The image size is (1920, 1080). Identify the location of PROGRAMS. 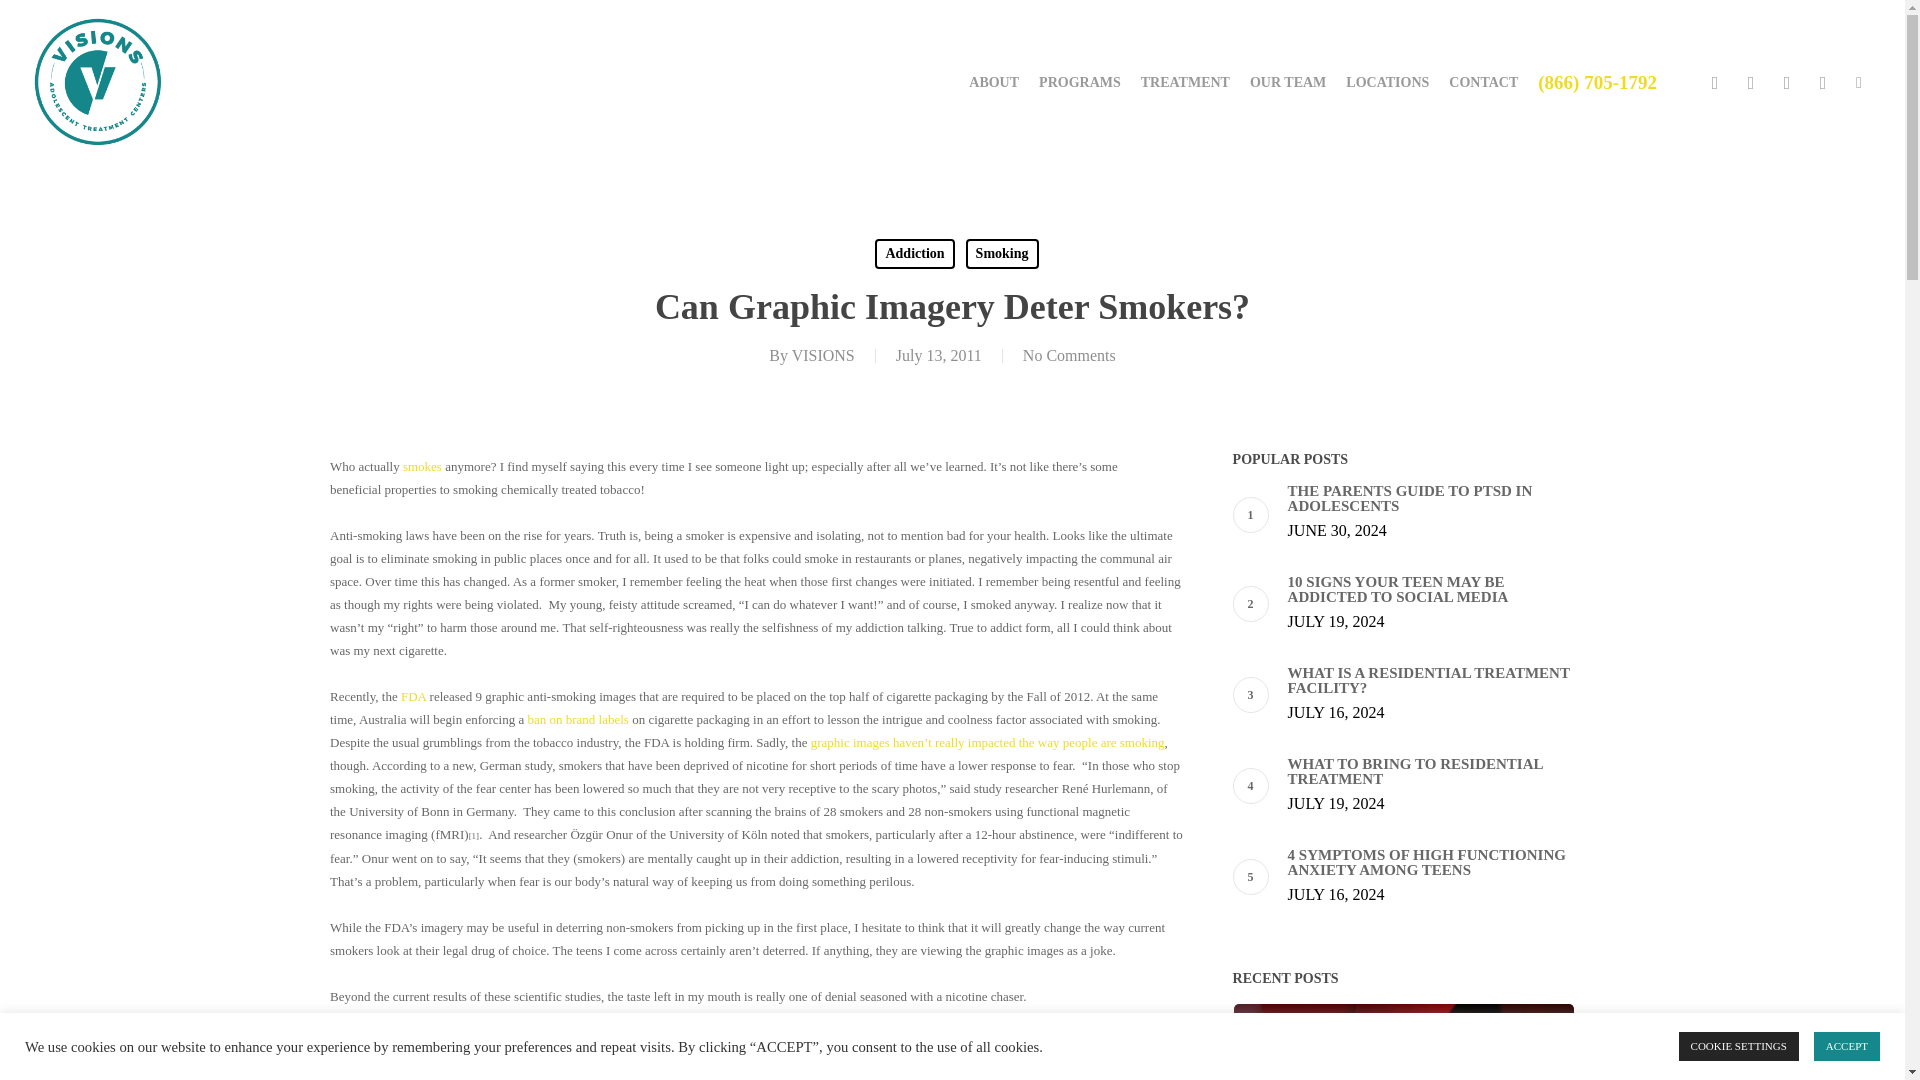
(1080, 82).